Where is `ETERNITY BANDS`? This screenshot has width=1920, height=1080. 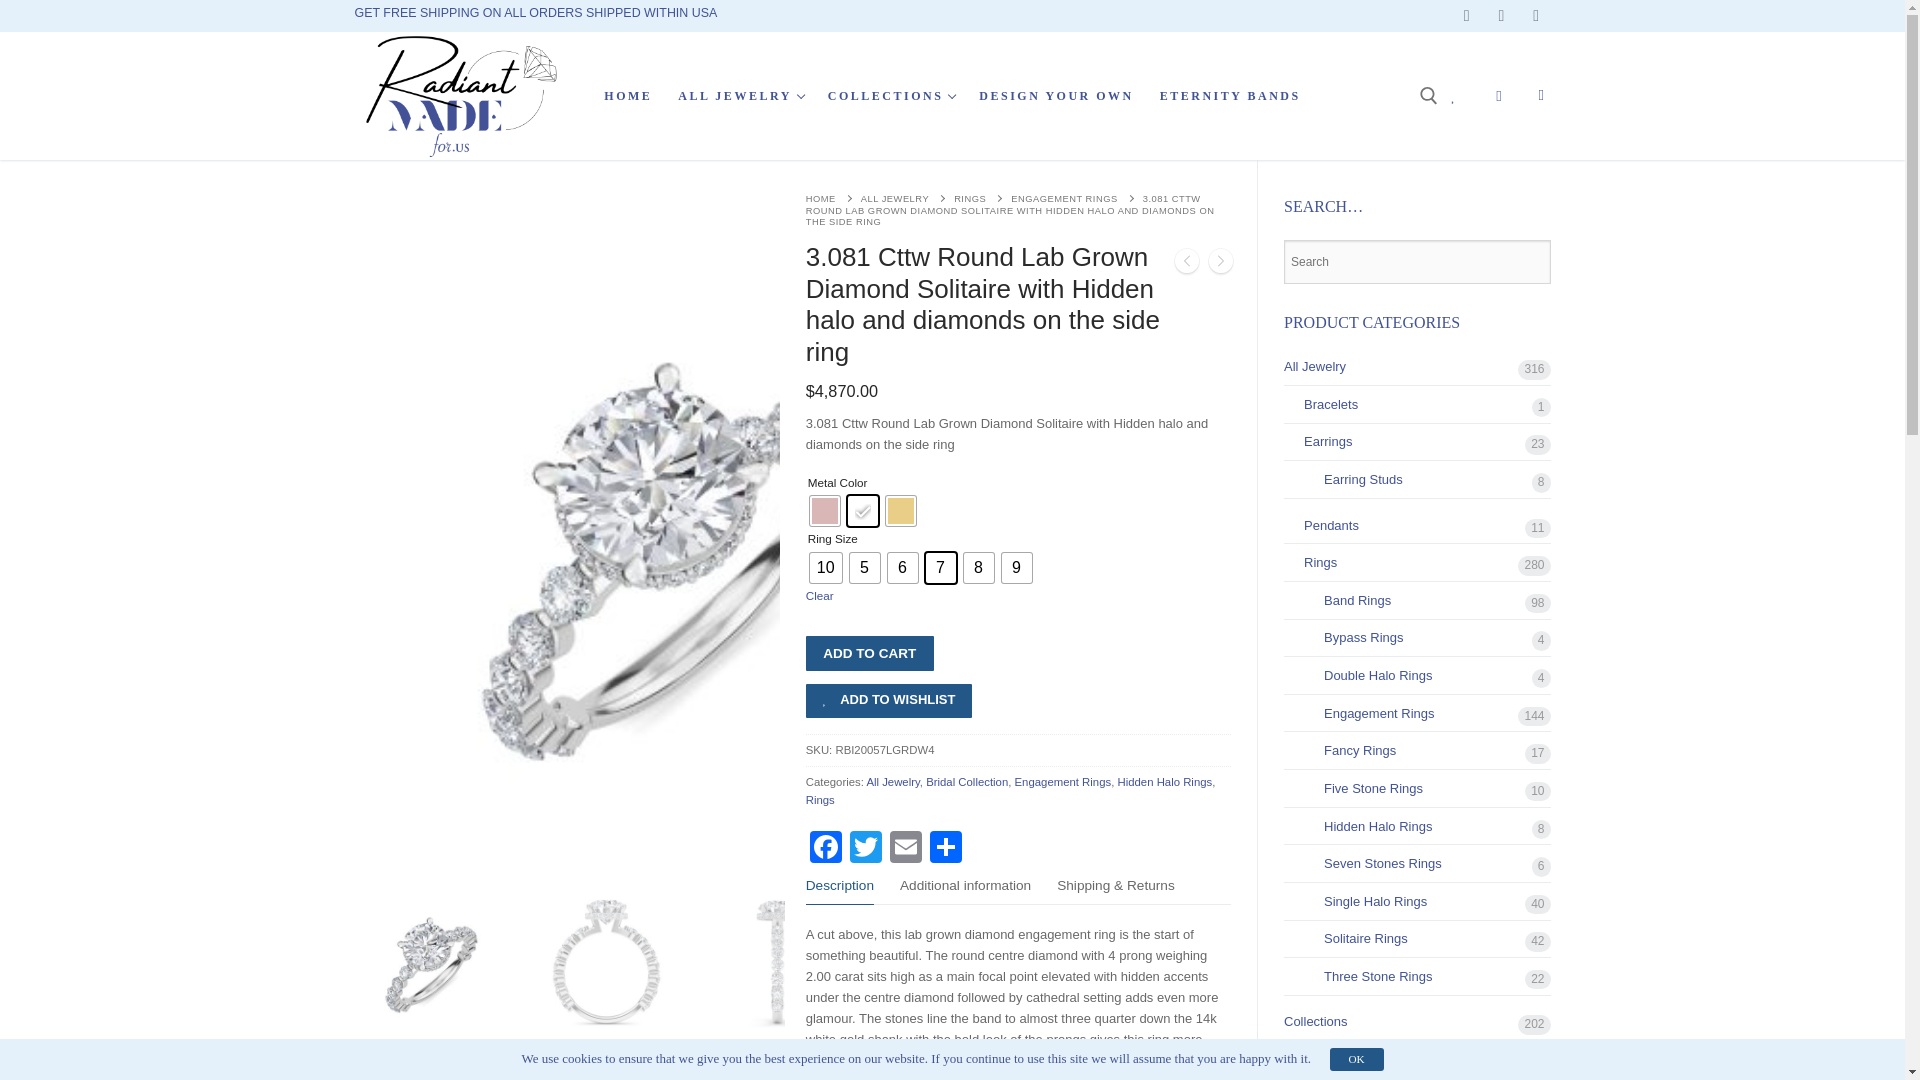
ETERNITY BANDS is located at coordinates (1536, 15).